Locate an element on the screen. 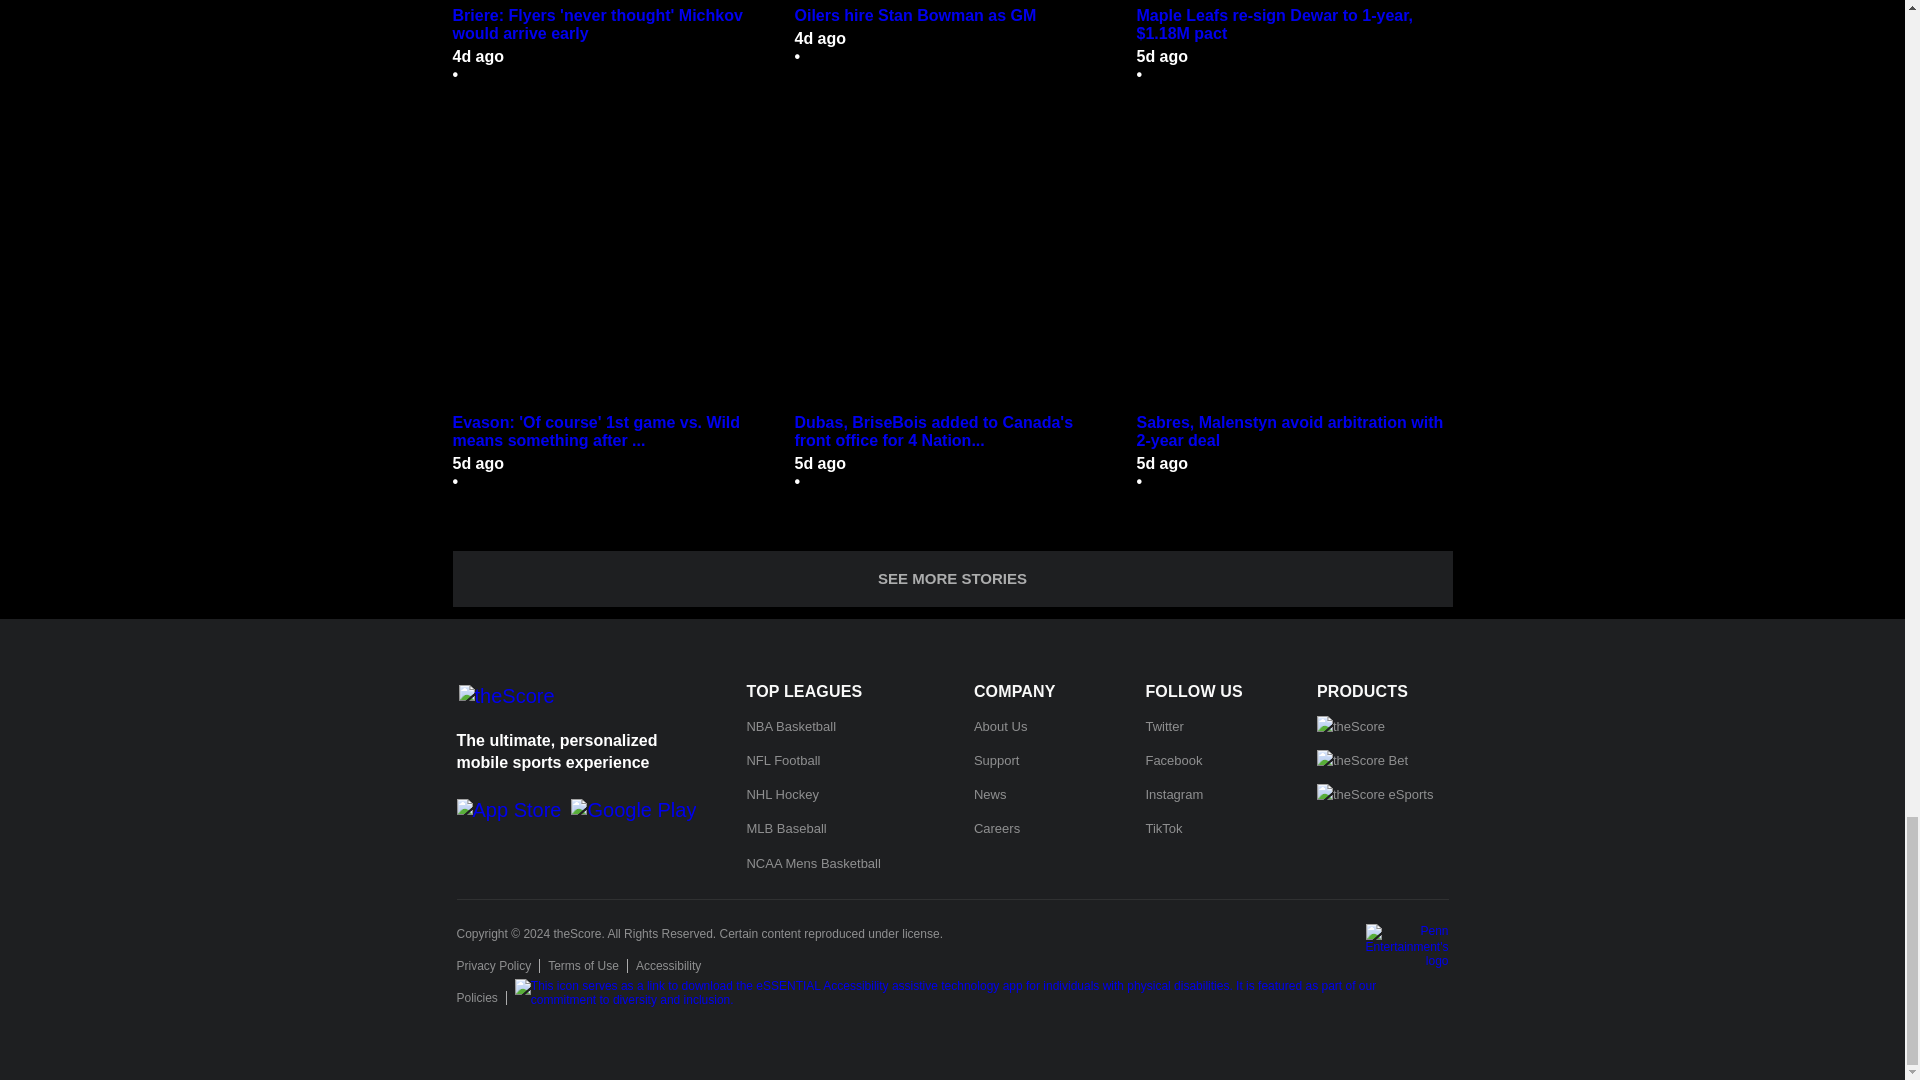  2024-07-23T18:42:52.000Z is located at coordinates (1162, 56).